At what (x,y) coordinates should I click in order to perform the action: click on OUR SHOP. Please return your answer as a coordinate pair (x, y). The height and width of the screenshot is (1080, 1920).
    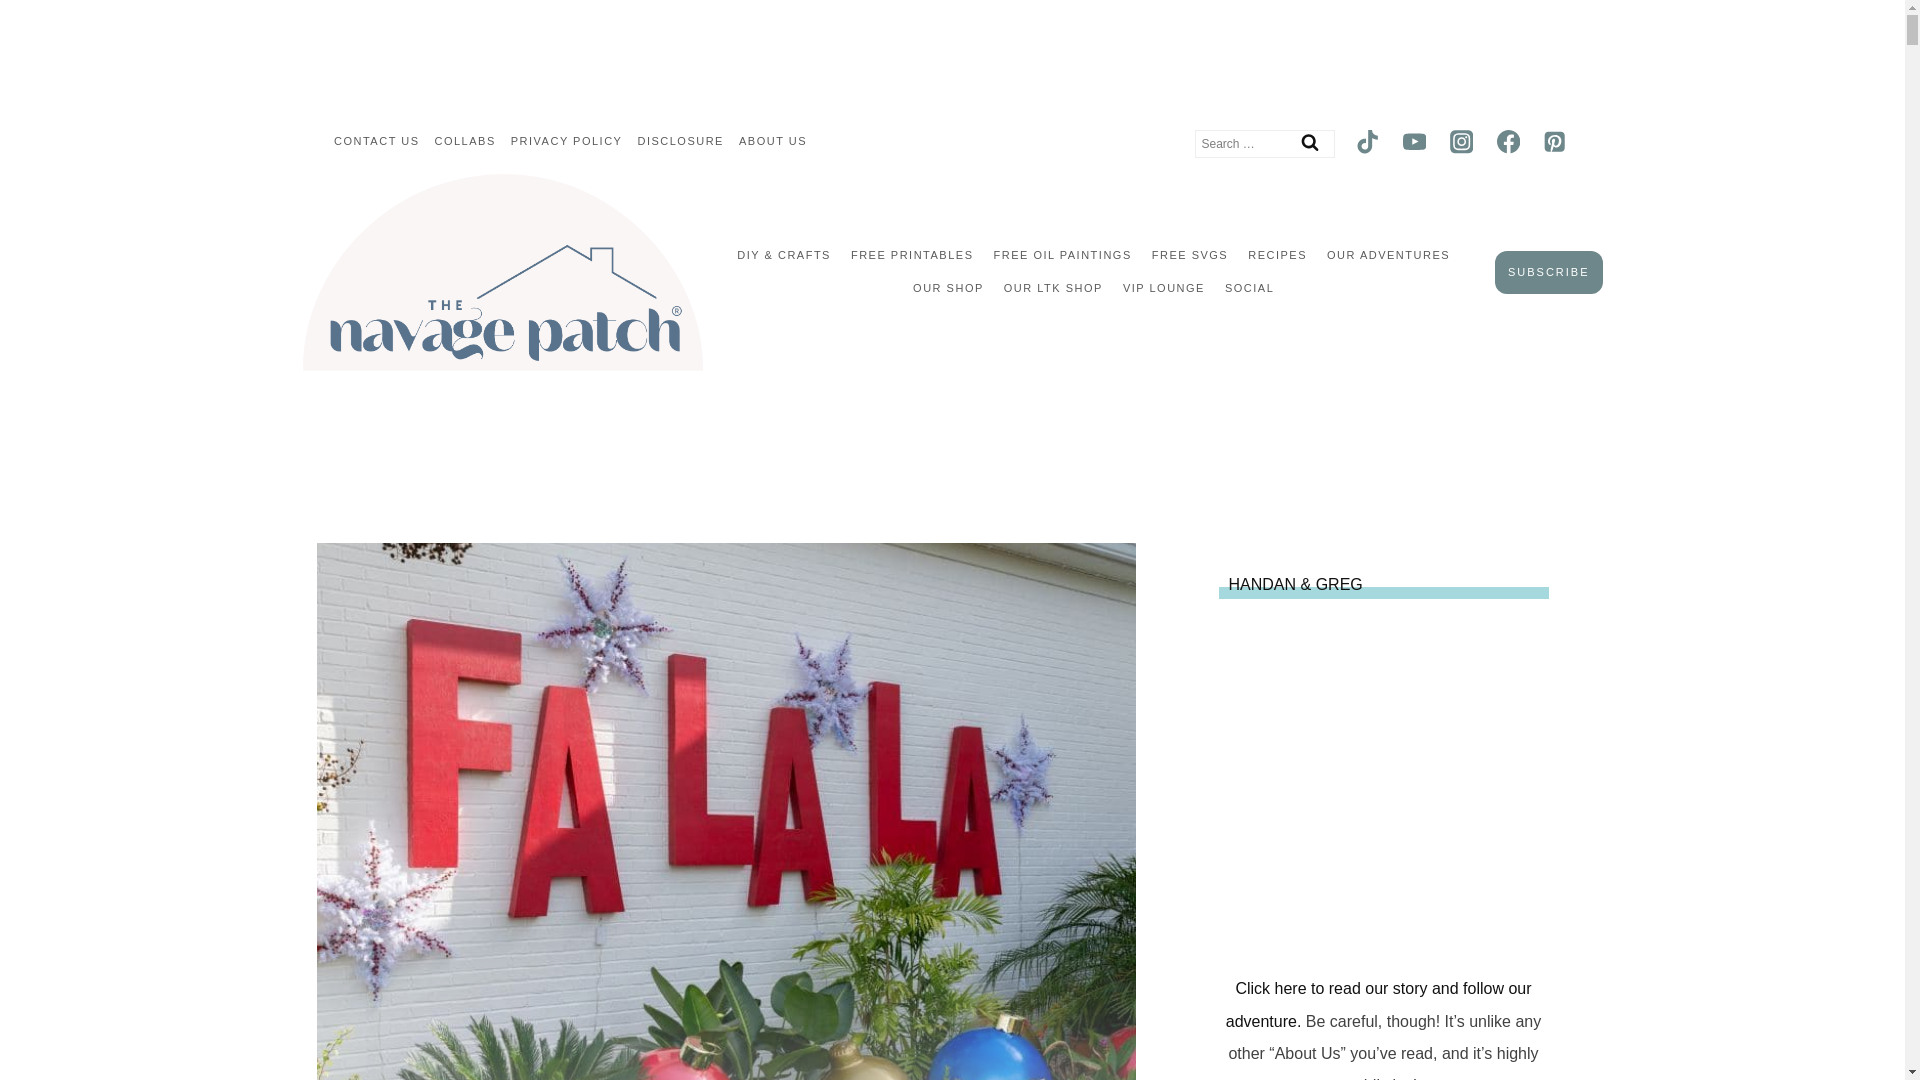
    Looking at the image, I should click on (948, 288).